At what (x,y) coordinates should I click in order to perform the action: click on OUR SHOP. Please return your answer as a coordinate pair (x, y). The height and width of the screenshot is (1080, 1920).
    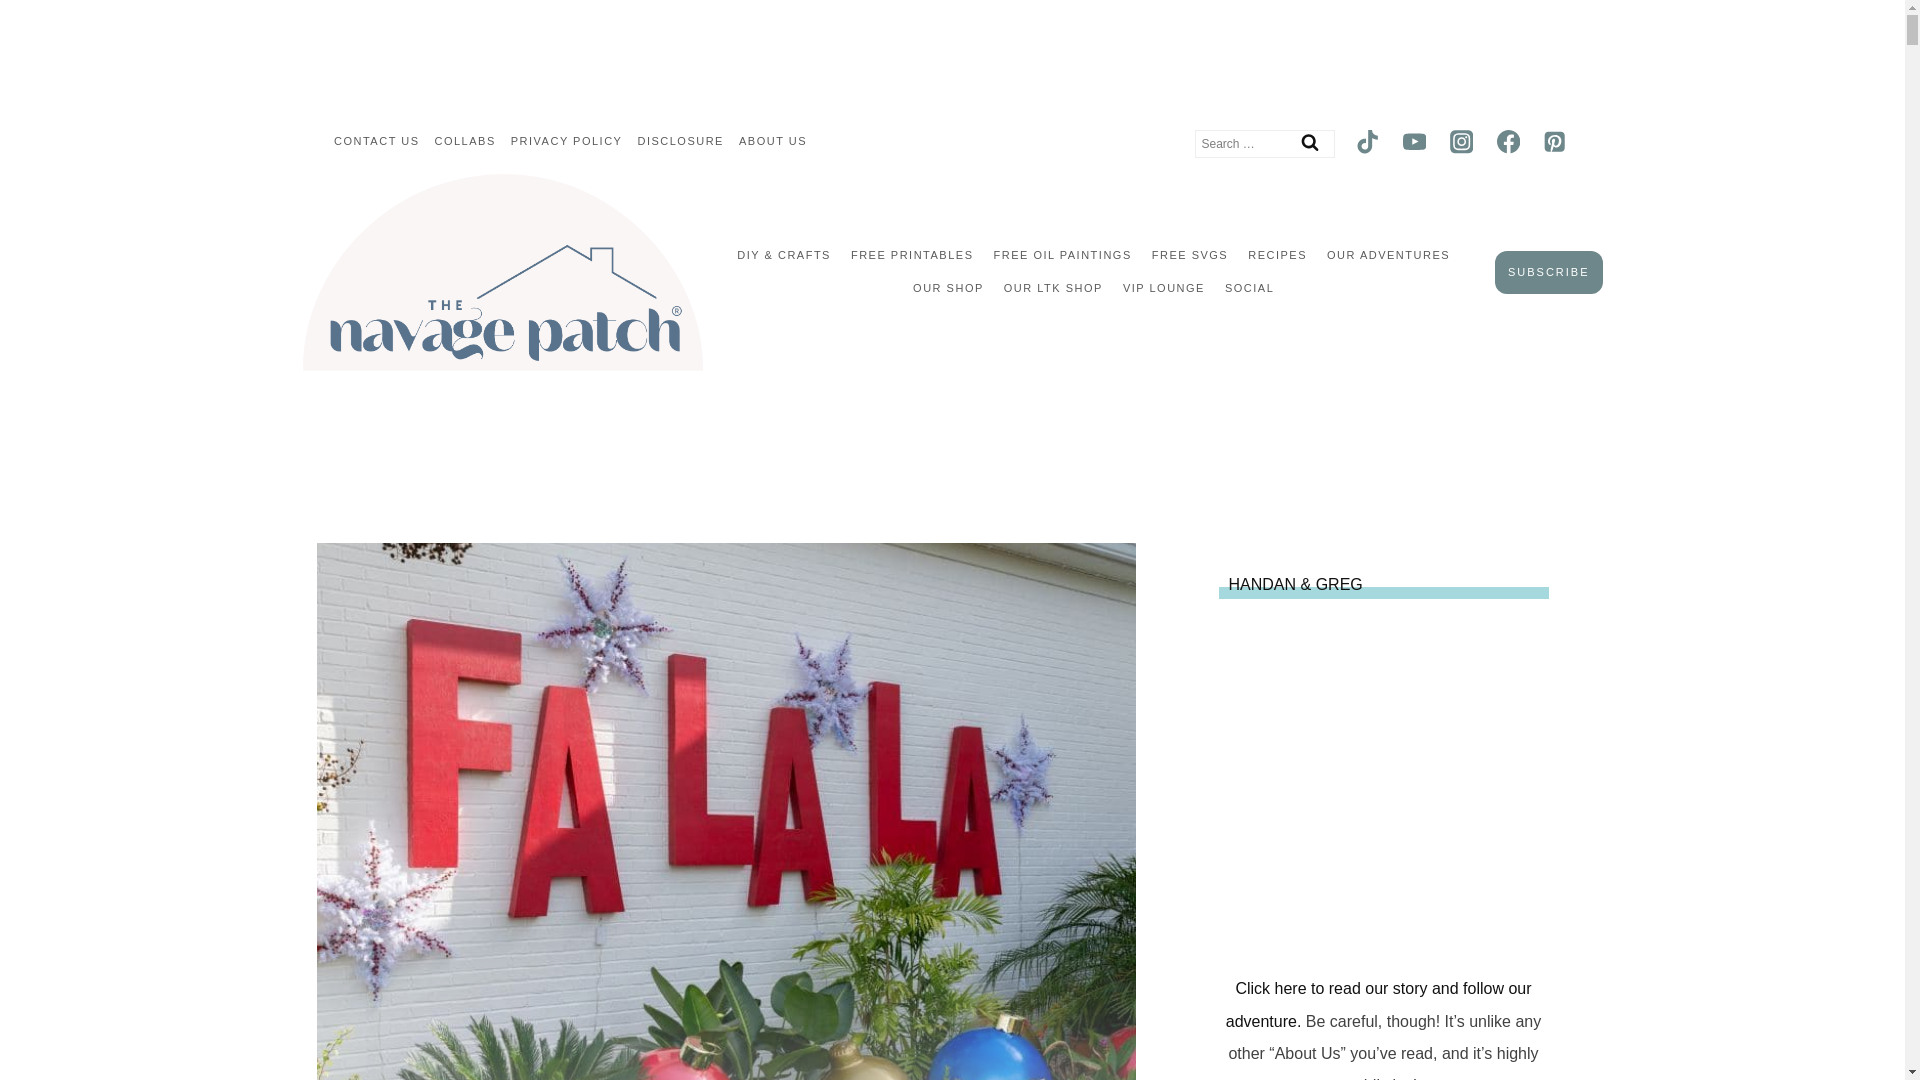
    Looking at the image, I should click on (948, 288).